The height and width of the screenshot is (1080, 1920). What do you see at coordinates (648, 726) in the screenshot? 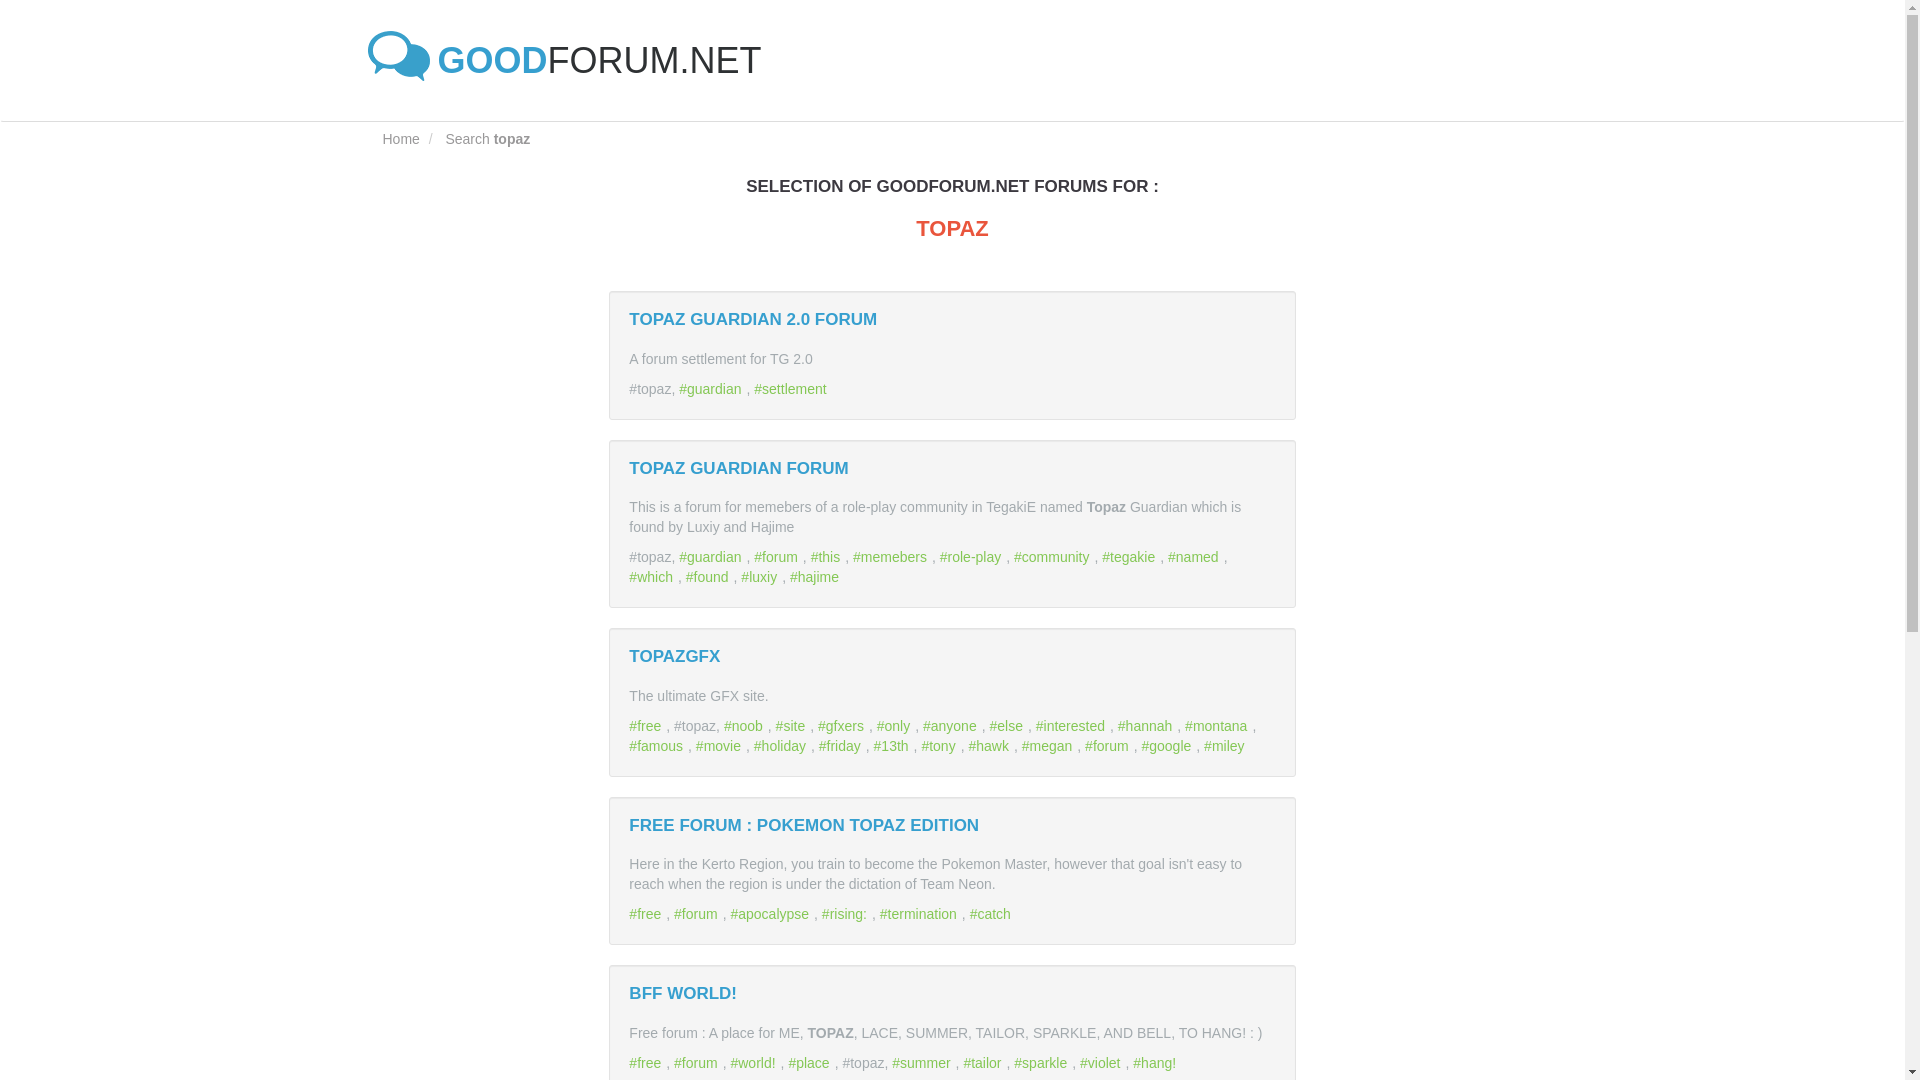
I see `free` at bounding box center [648, 726].